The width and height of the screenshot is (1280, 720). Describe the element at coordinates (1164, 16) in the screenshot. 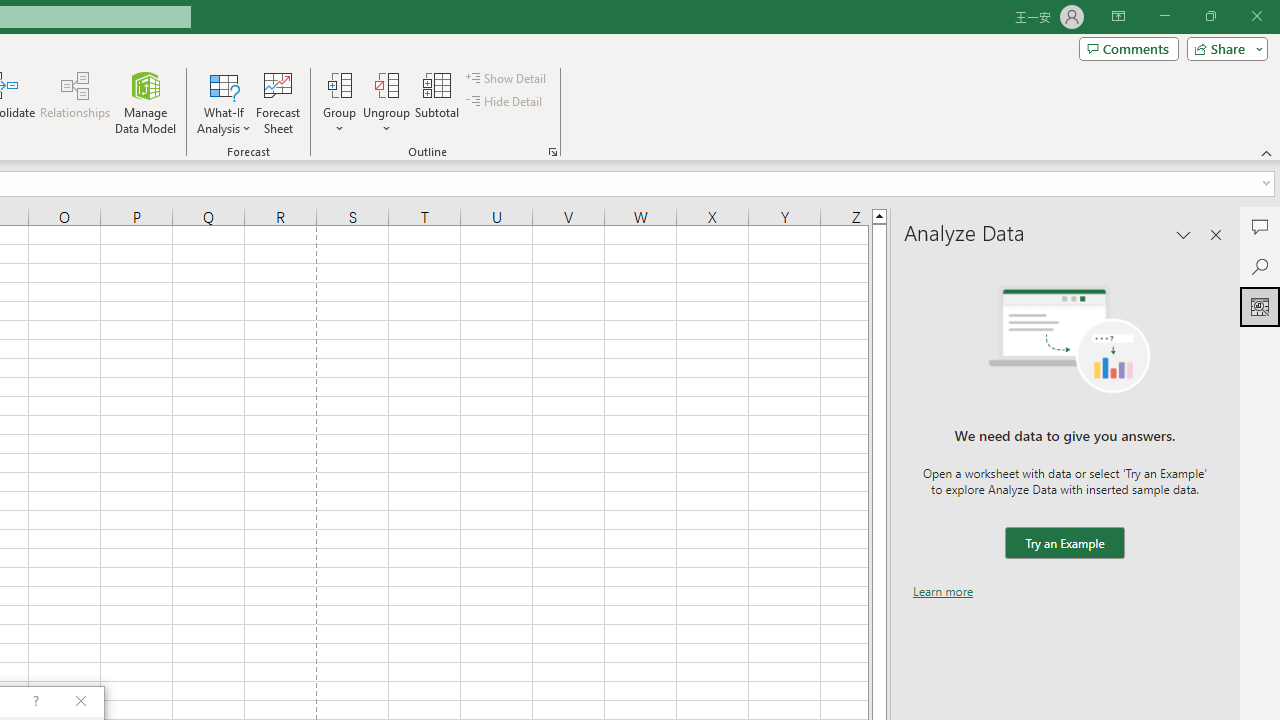

I see `Minimize` at that location.